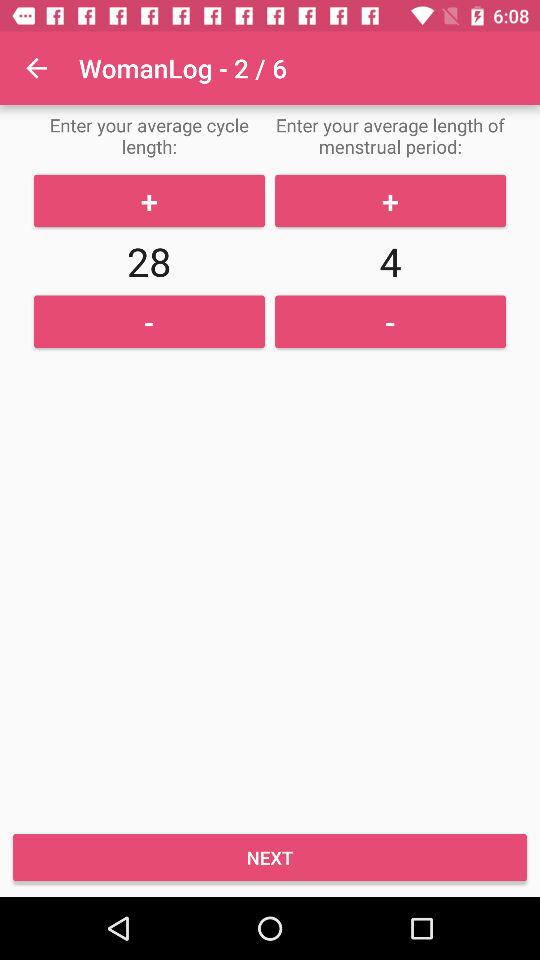 This screenshot has height=960, width=540. Describe the element at coordinates (270, 856) in the screenshot. I see `click on last button` at that location.